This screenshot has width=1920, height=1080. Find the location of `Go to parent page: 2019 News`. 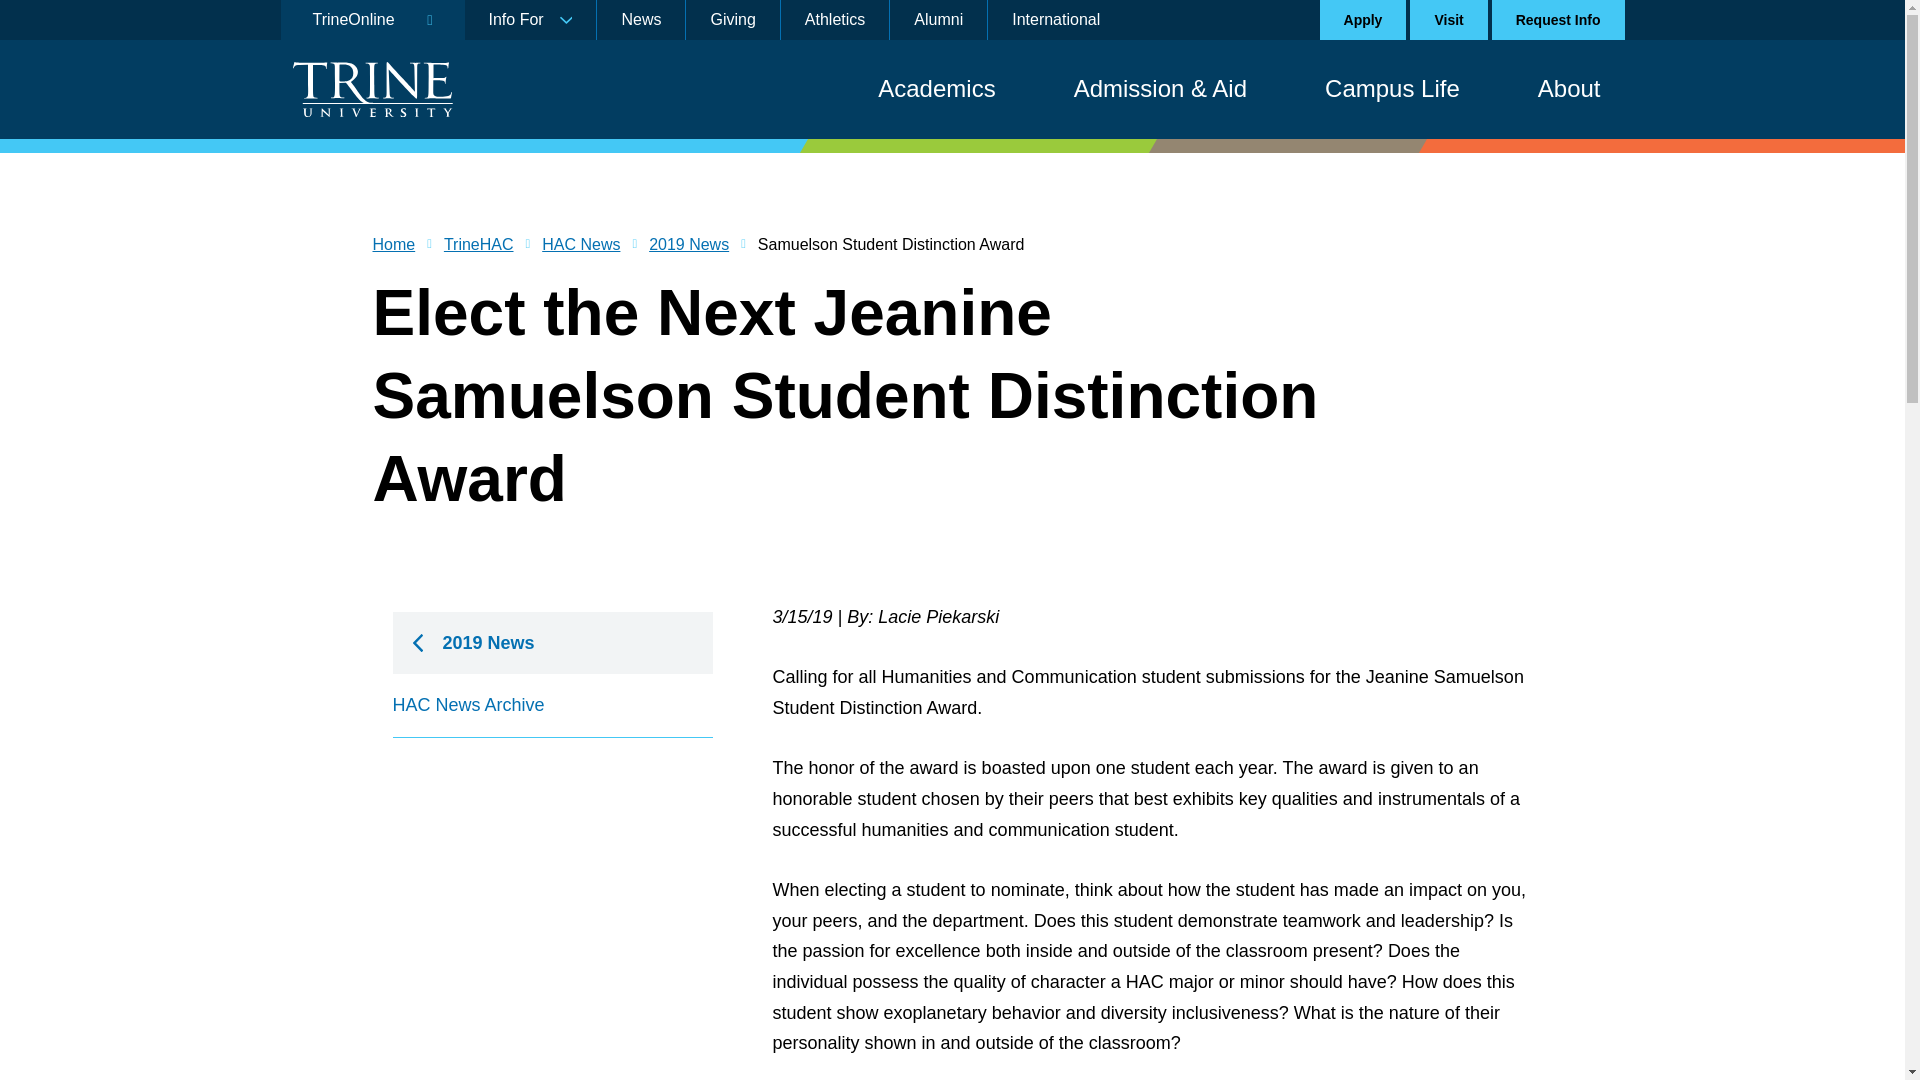

Go to parent page: 2019 News is located at coordinates (688, 245).